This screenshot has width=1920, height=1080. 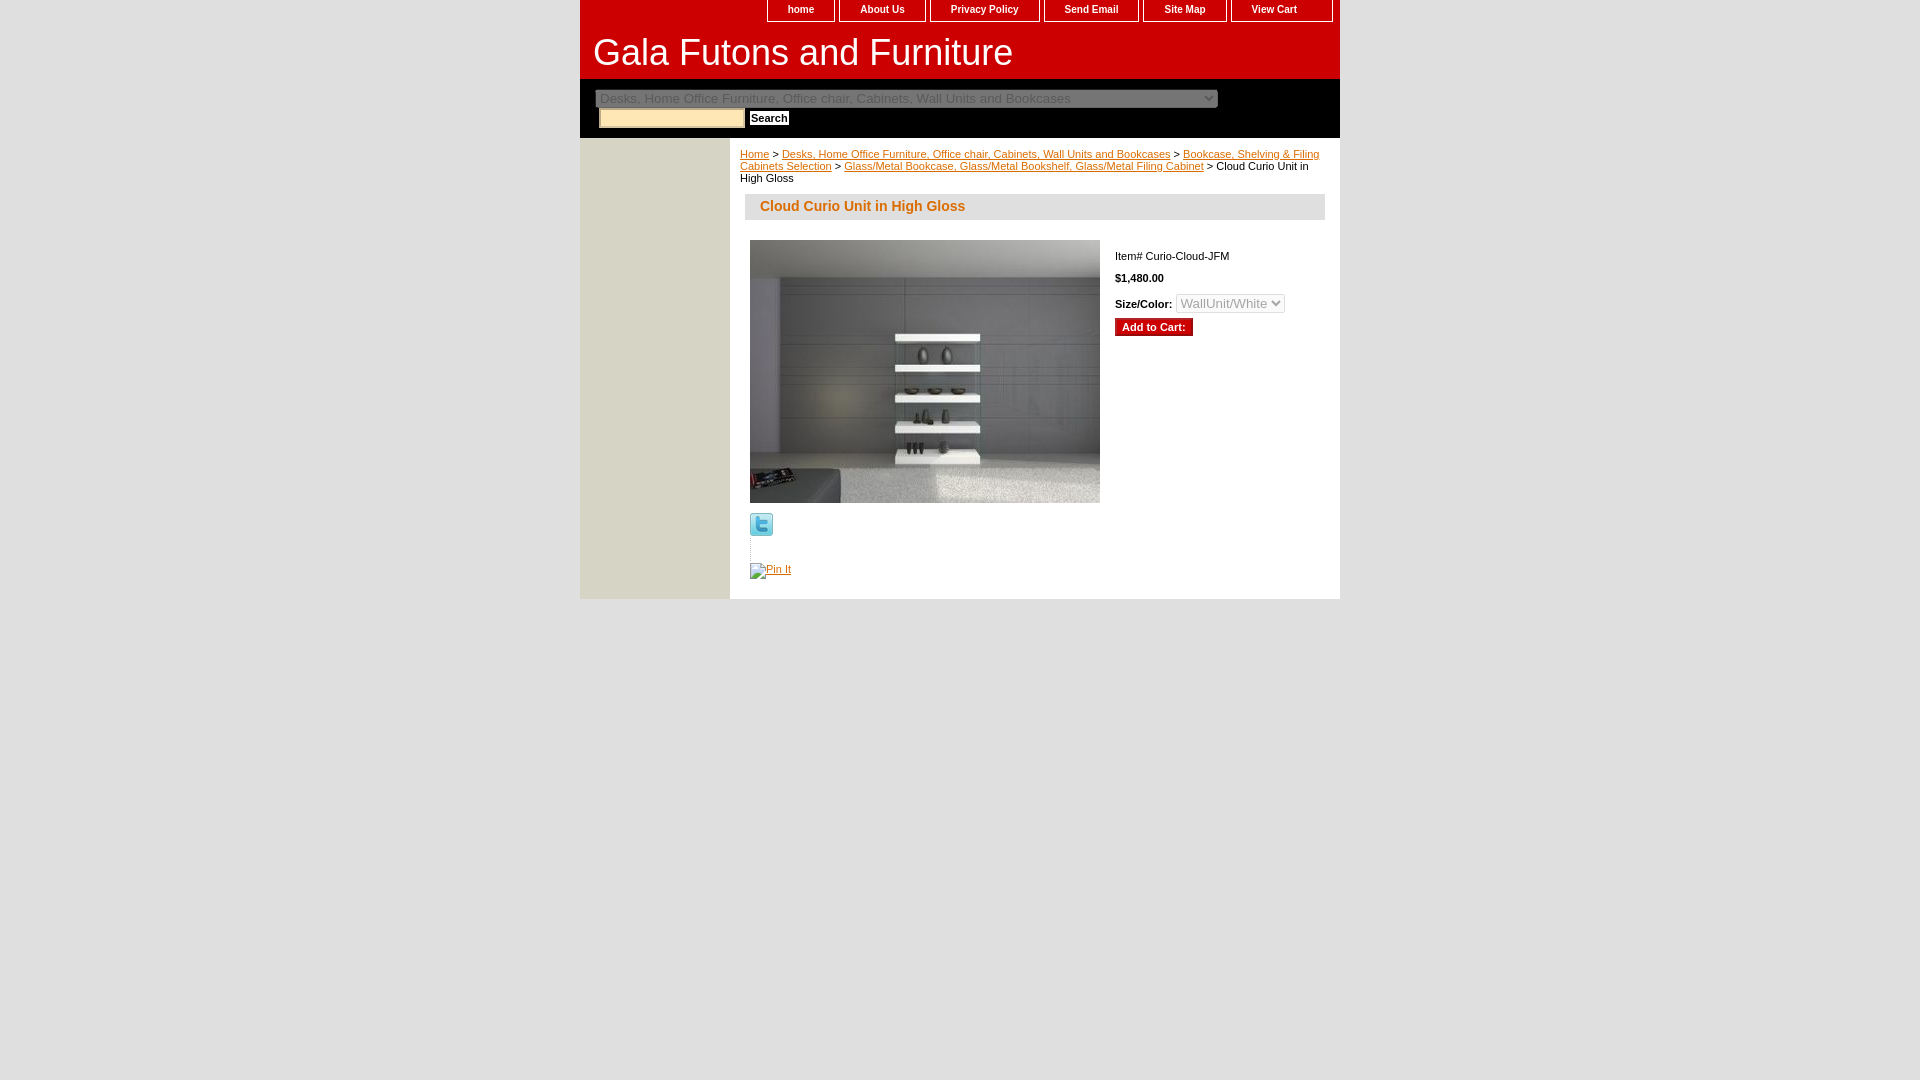 I want to click on home, so click(x=802, y=10).